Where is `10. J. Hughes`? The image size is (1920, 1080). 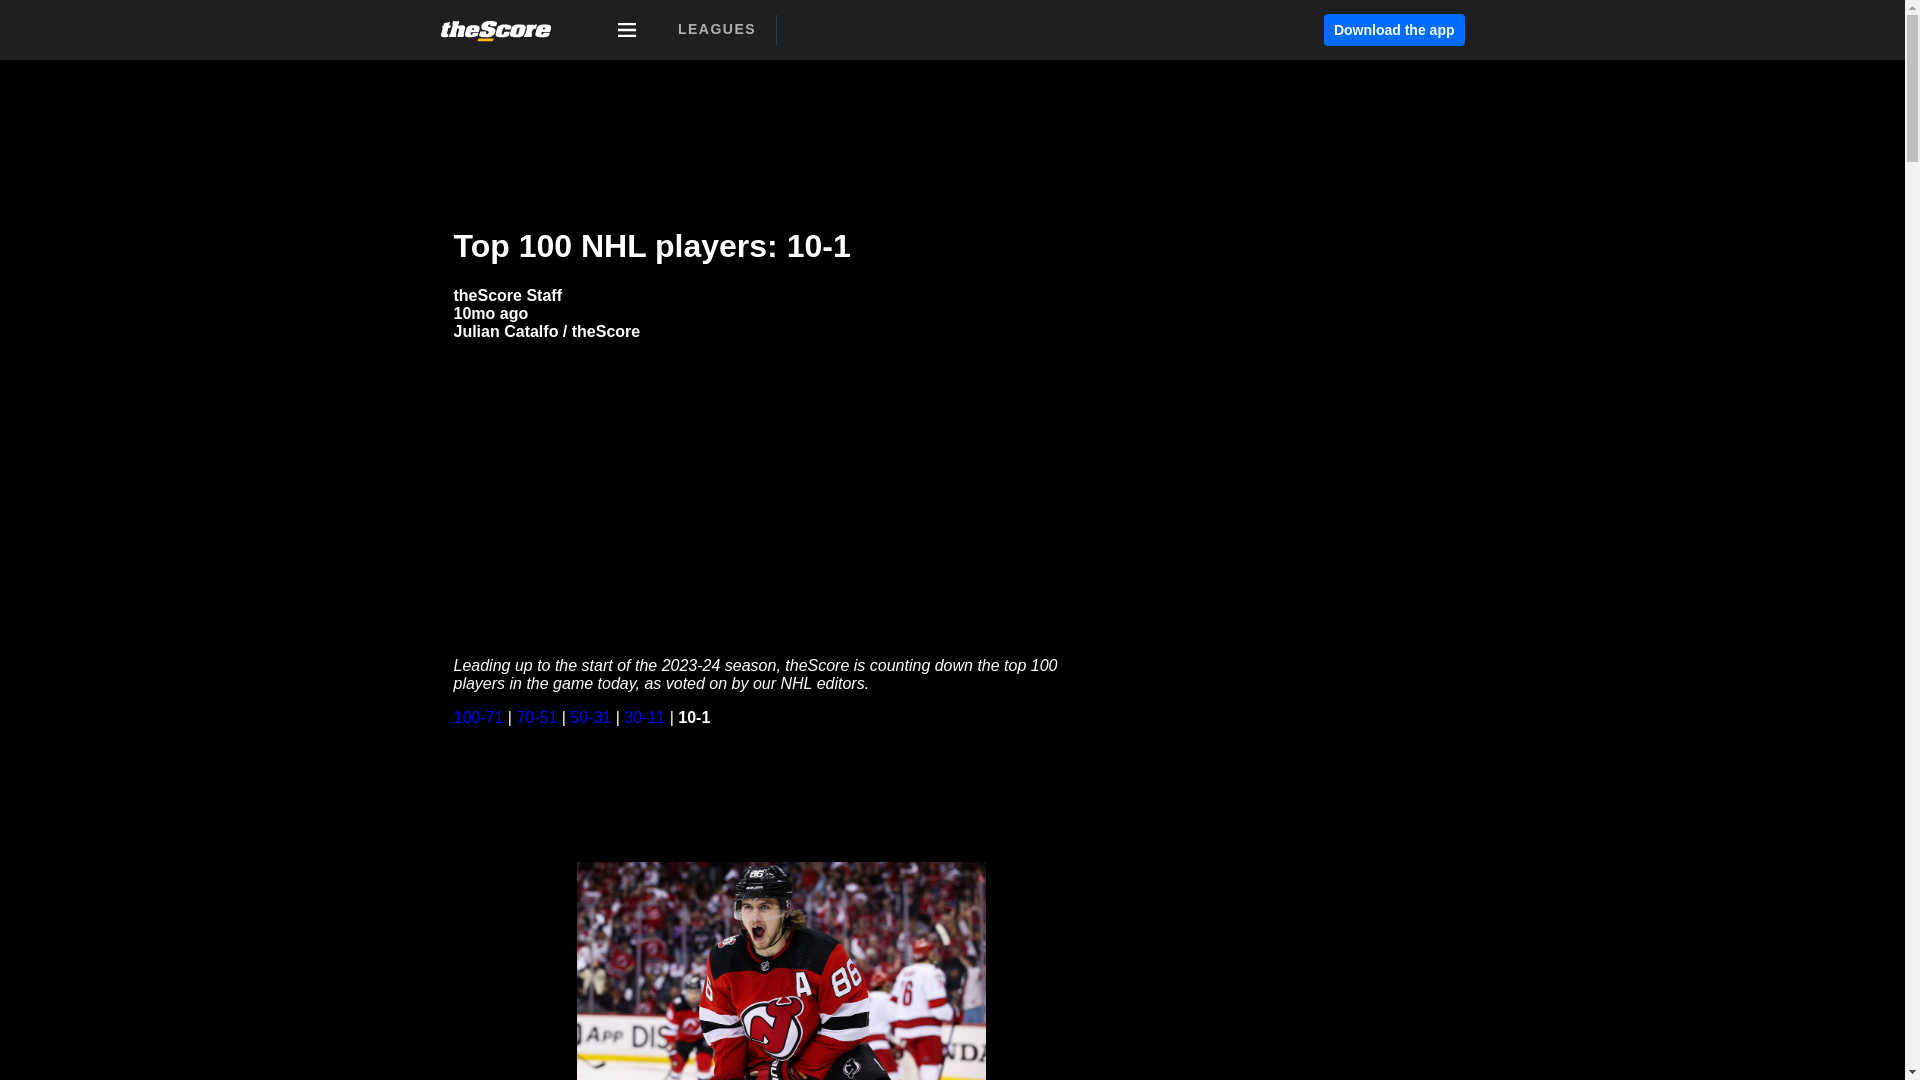 10. J. Hughes is located at coordinates (781, 792).